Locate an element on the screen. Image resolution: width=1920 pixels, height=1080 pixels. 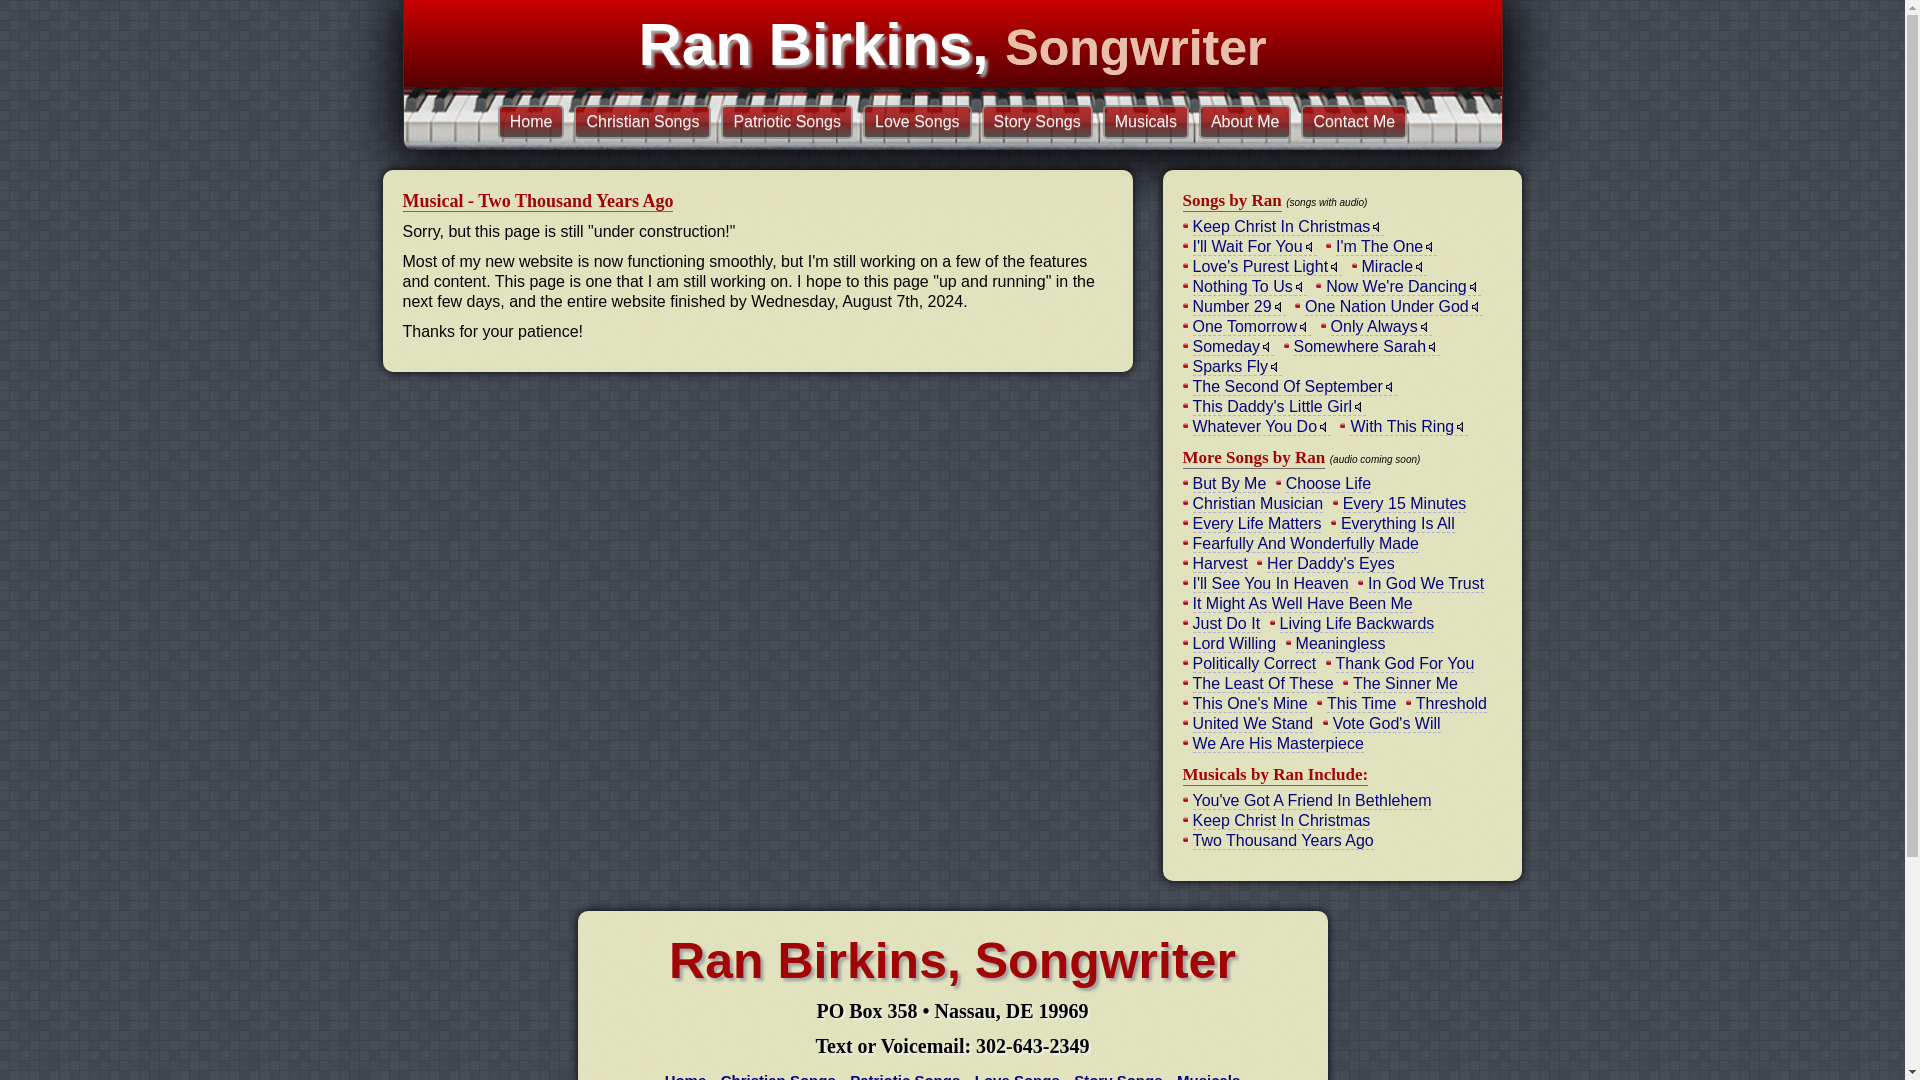
I'll See You In Heaven is located at coordinates (1270, 583).